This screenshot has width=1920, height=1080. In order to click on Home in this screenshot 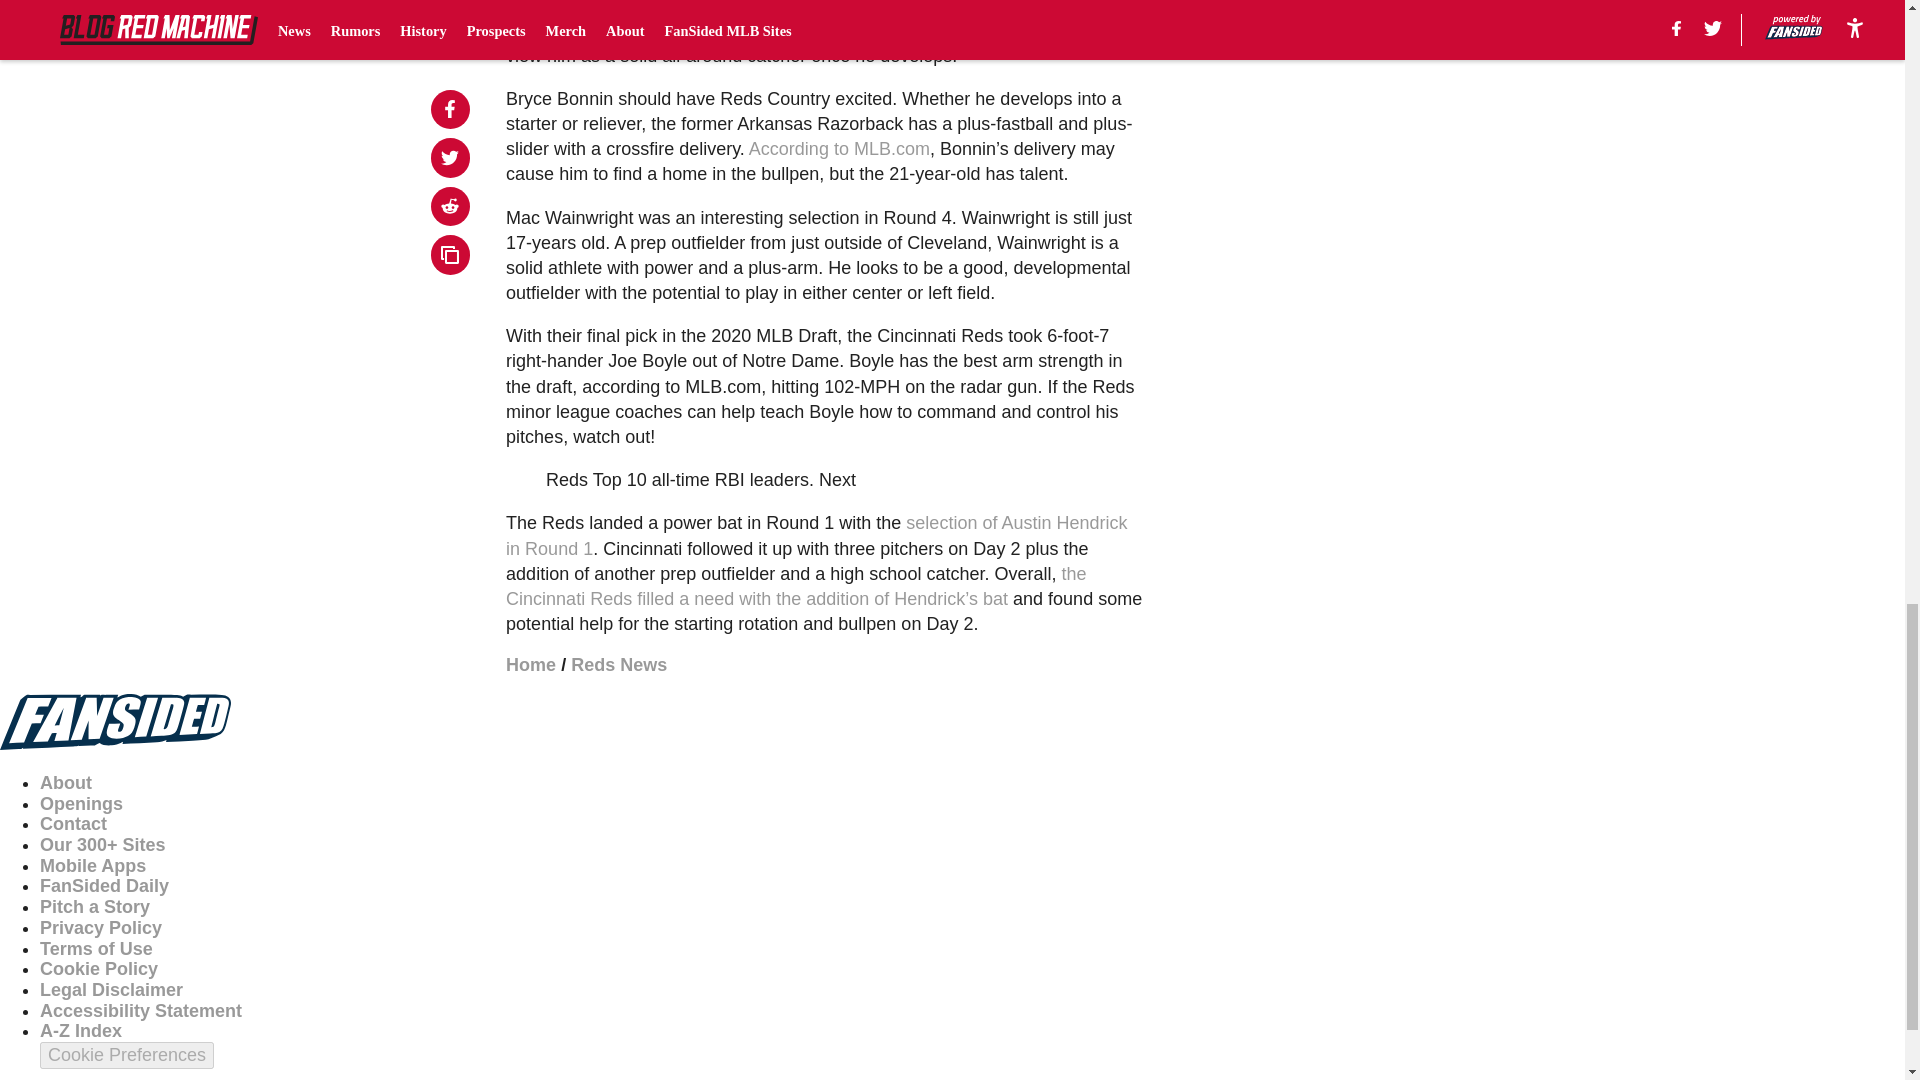, I will do `click(531, 664)`.